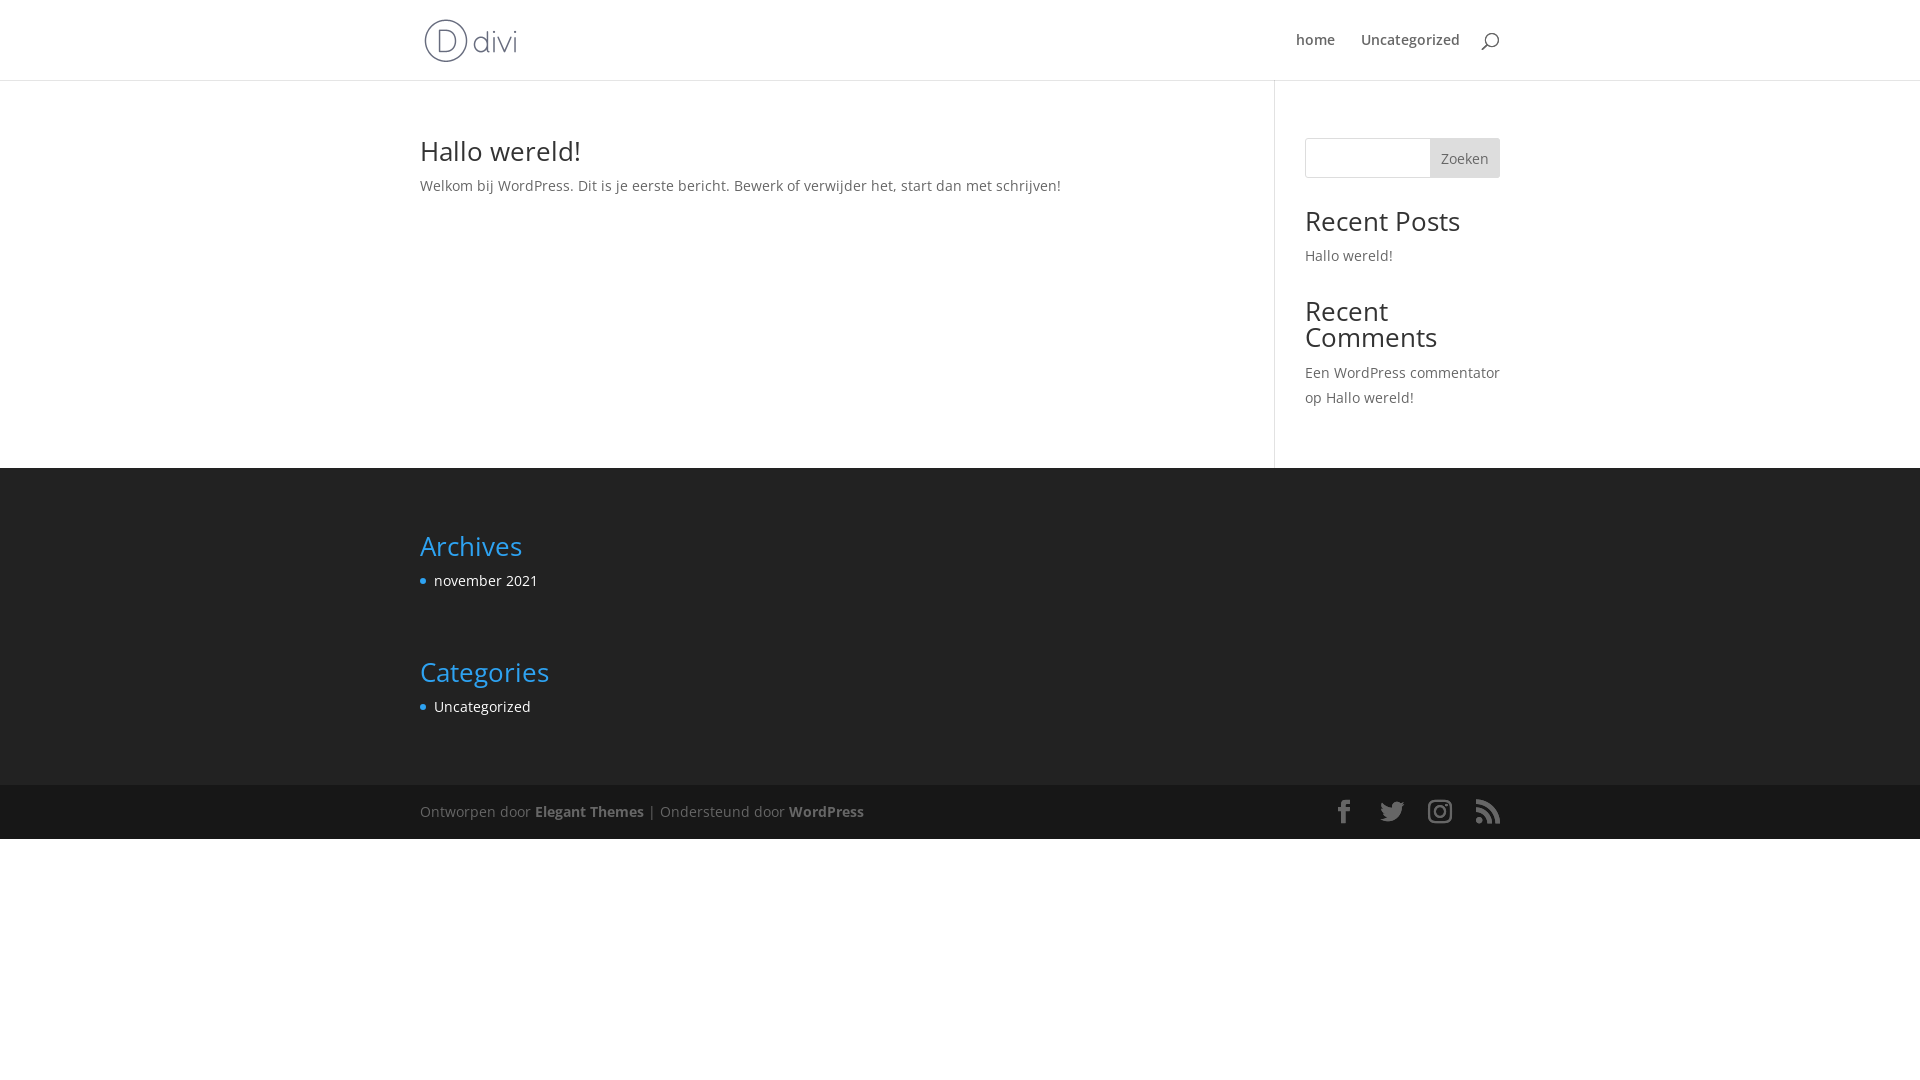  What do you see at coordinates (826, 812) in the screenshot?
I see `WordPress` at bounding box center [826, 812].